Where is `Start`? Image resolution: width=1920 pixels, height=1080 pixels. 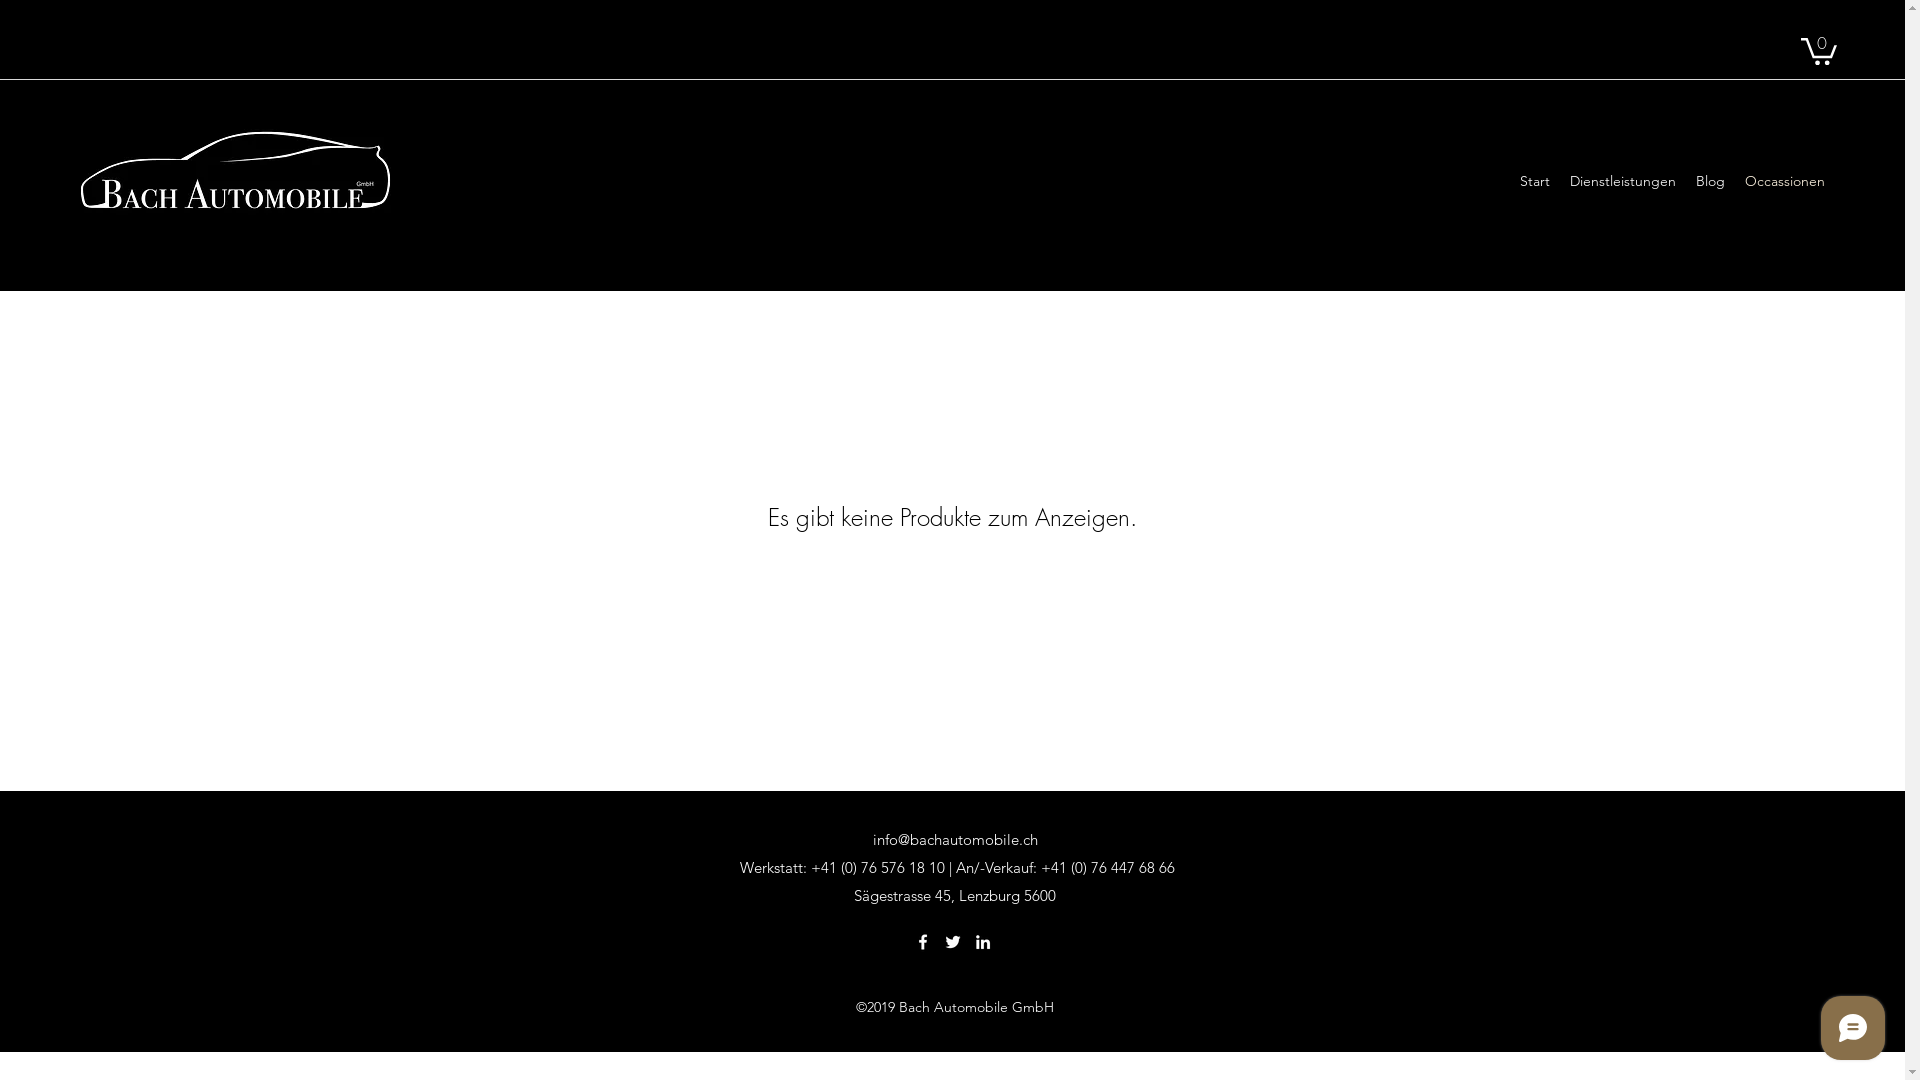
Start is located at coordinates (1535, 181).